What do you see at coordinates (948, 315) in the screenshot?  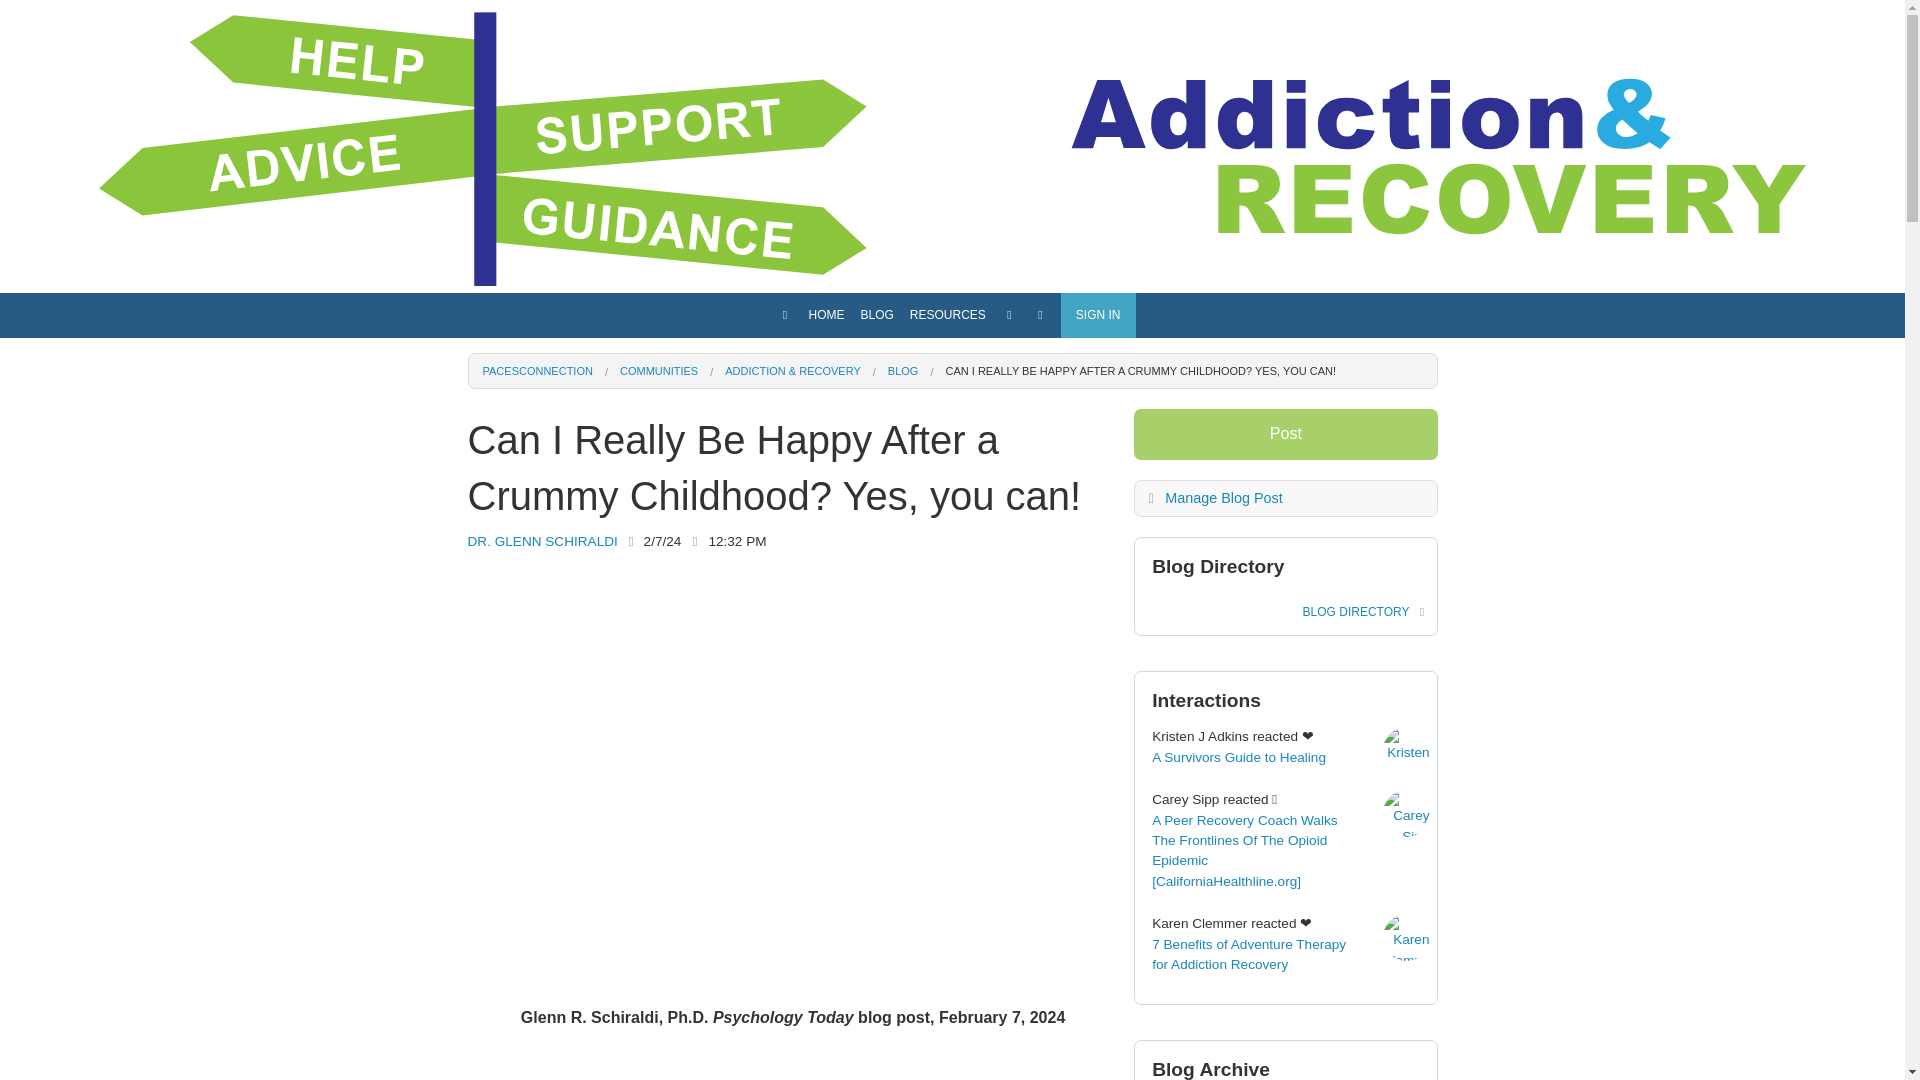 I see `RESOURCES` at bounding box center [948, 315].